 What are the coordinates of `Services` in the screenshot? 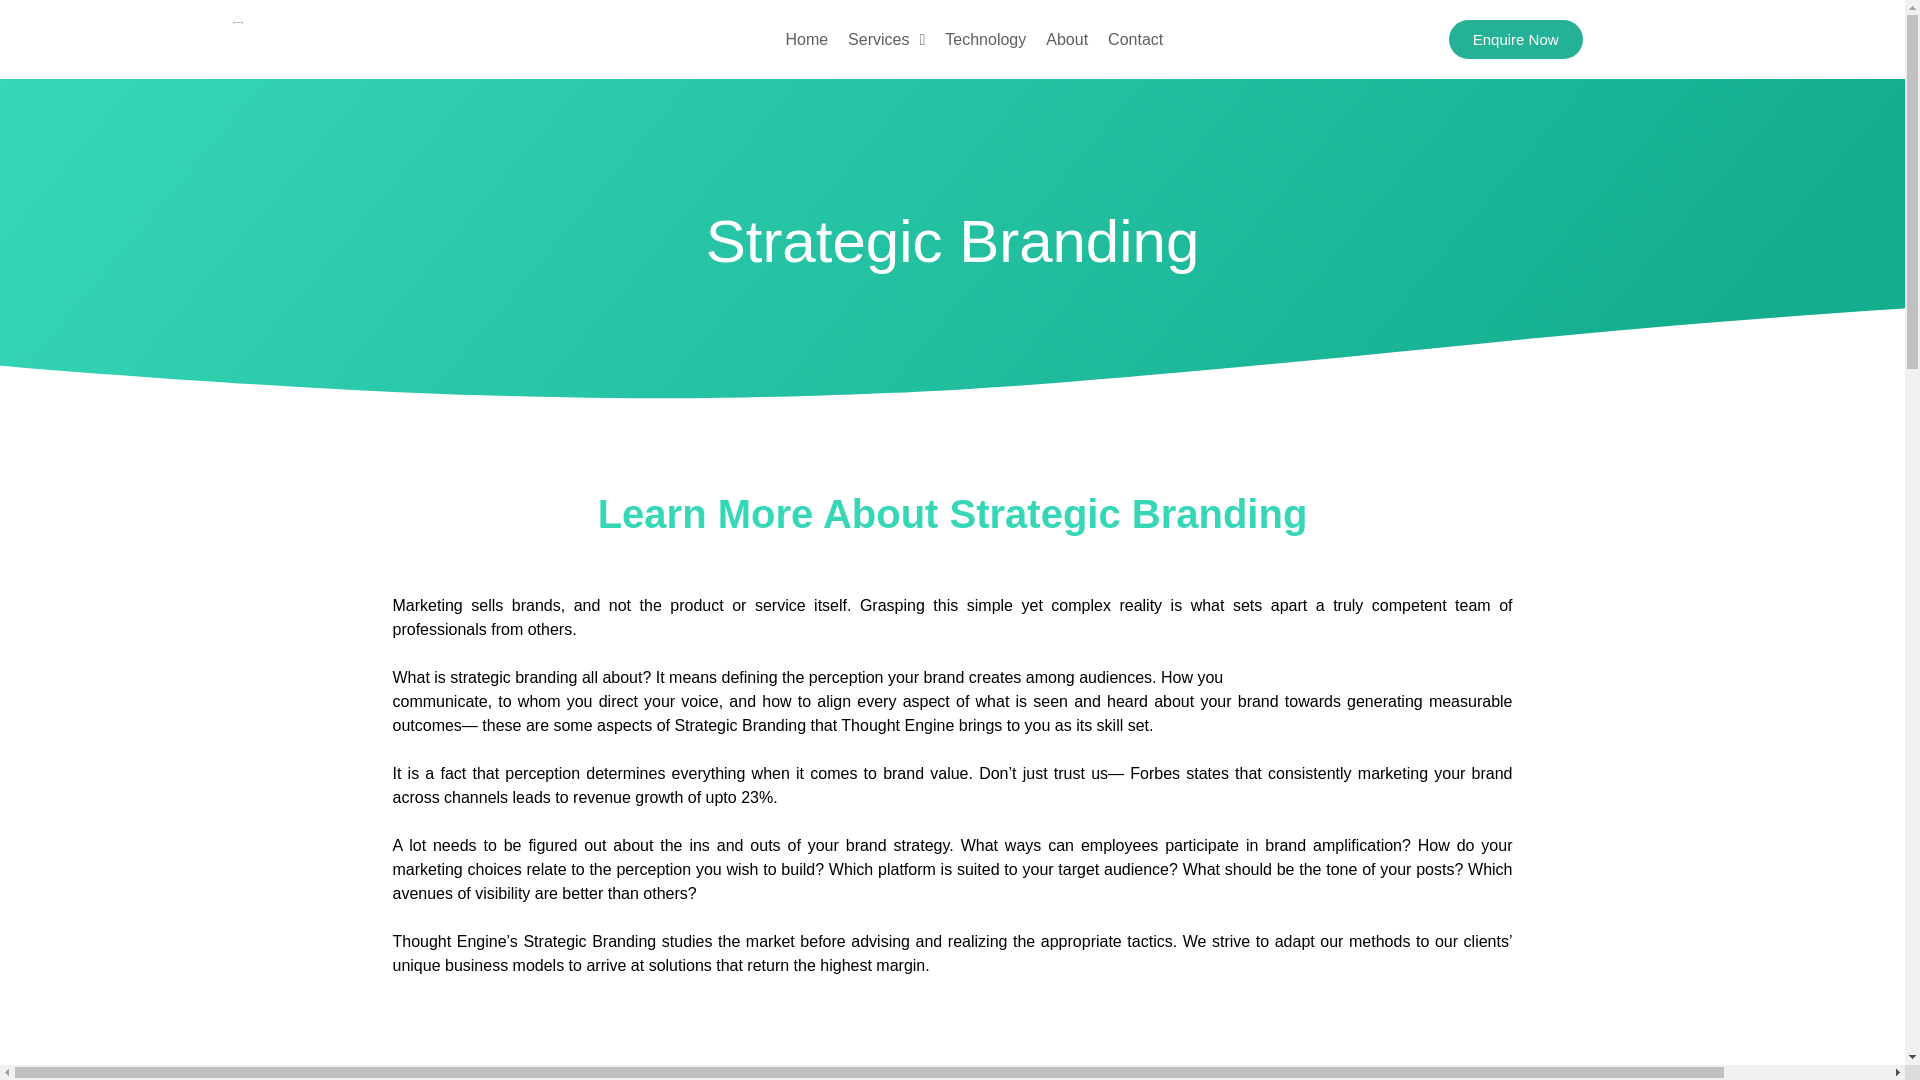 It's located at (886, 40).